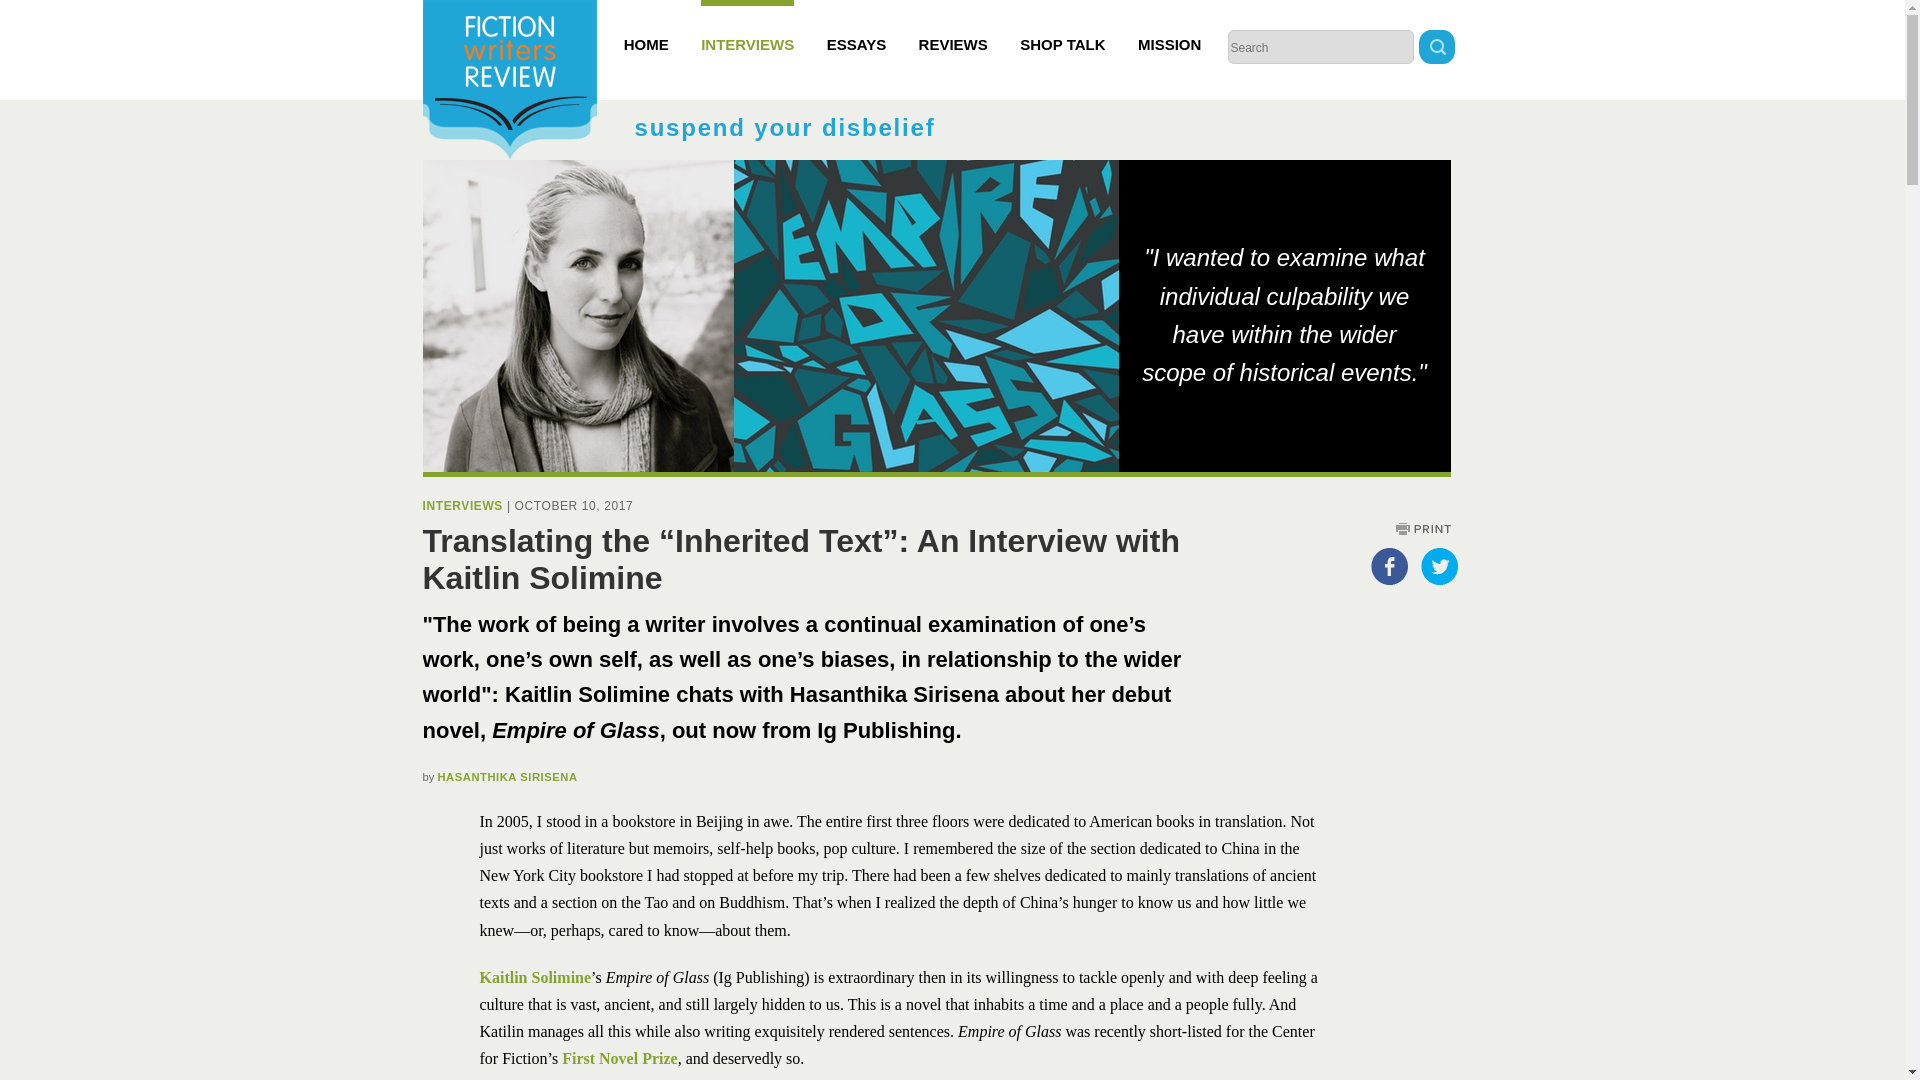 This screenshot has height=1080, width=1920. I want to click on Kaitlin Solimine, so click(536, 977).